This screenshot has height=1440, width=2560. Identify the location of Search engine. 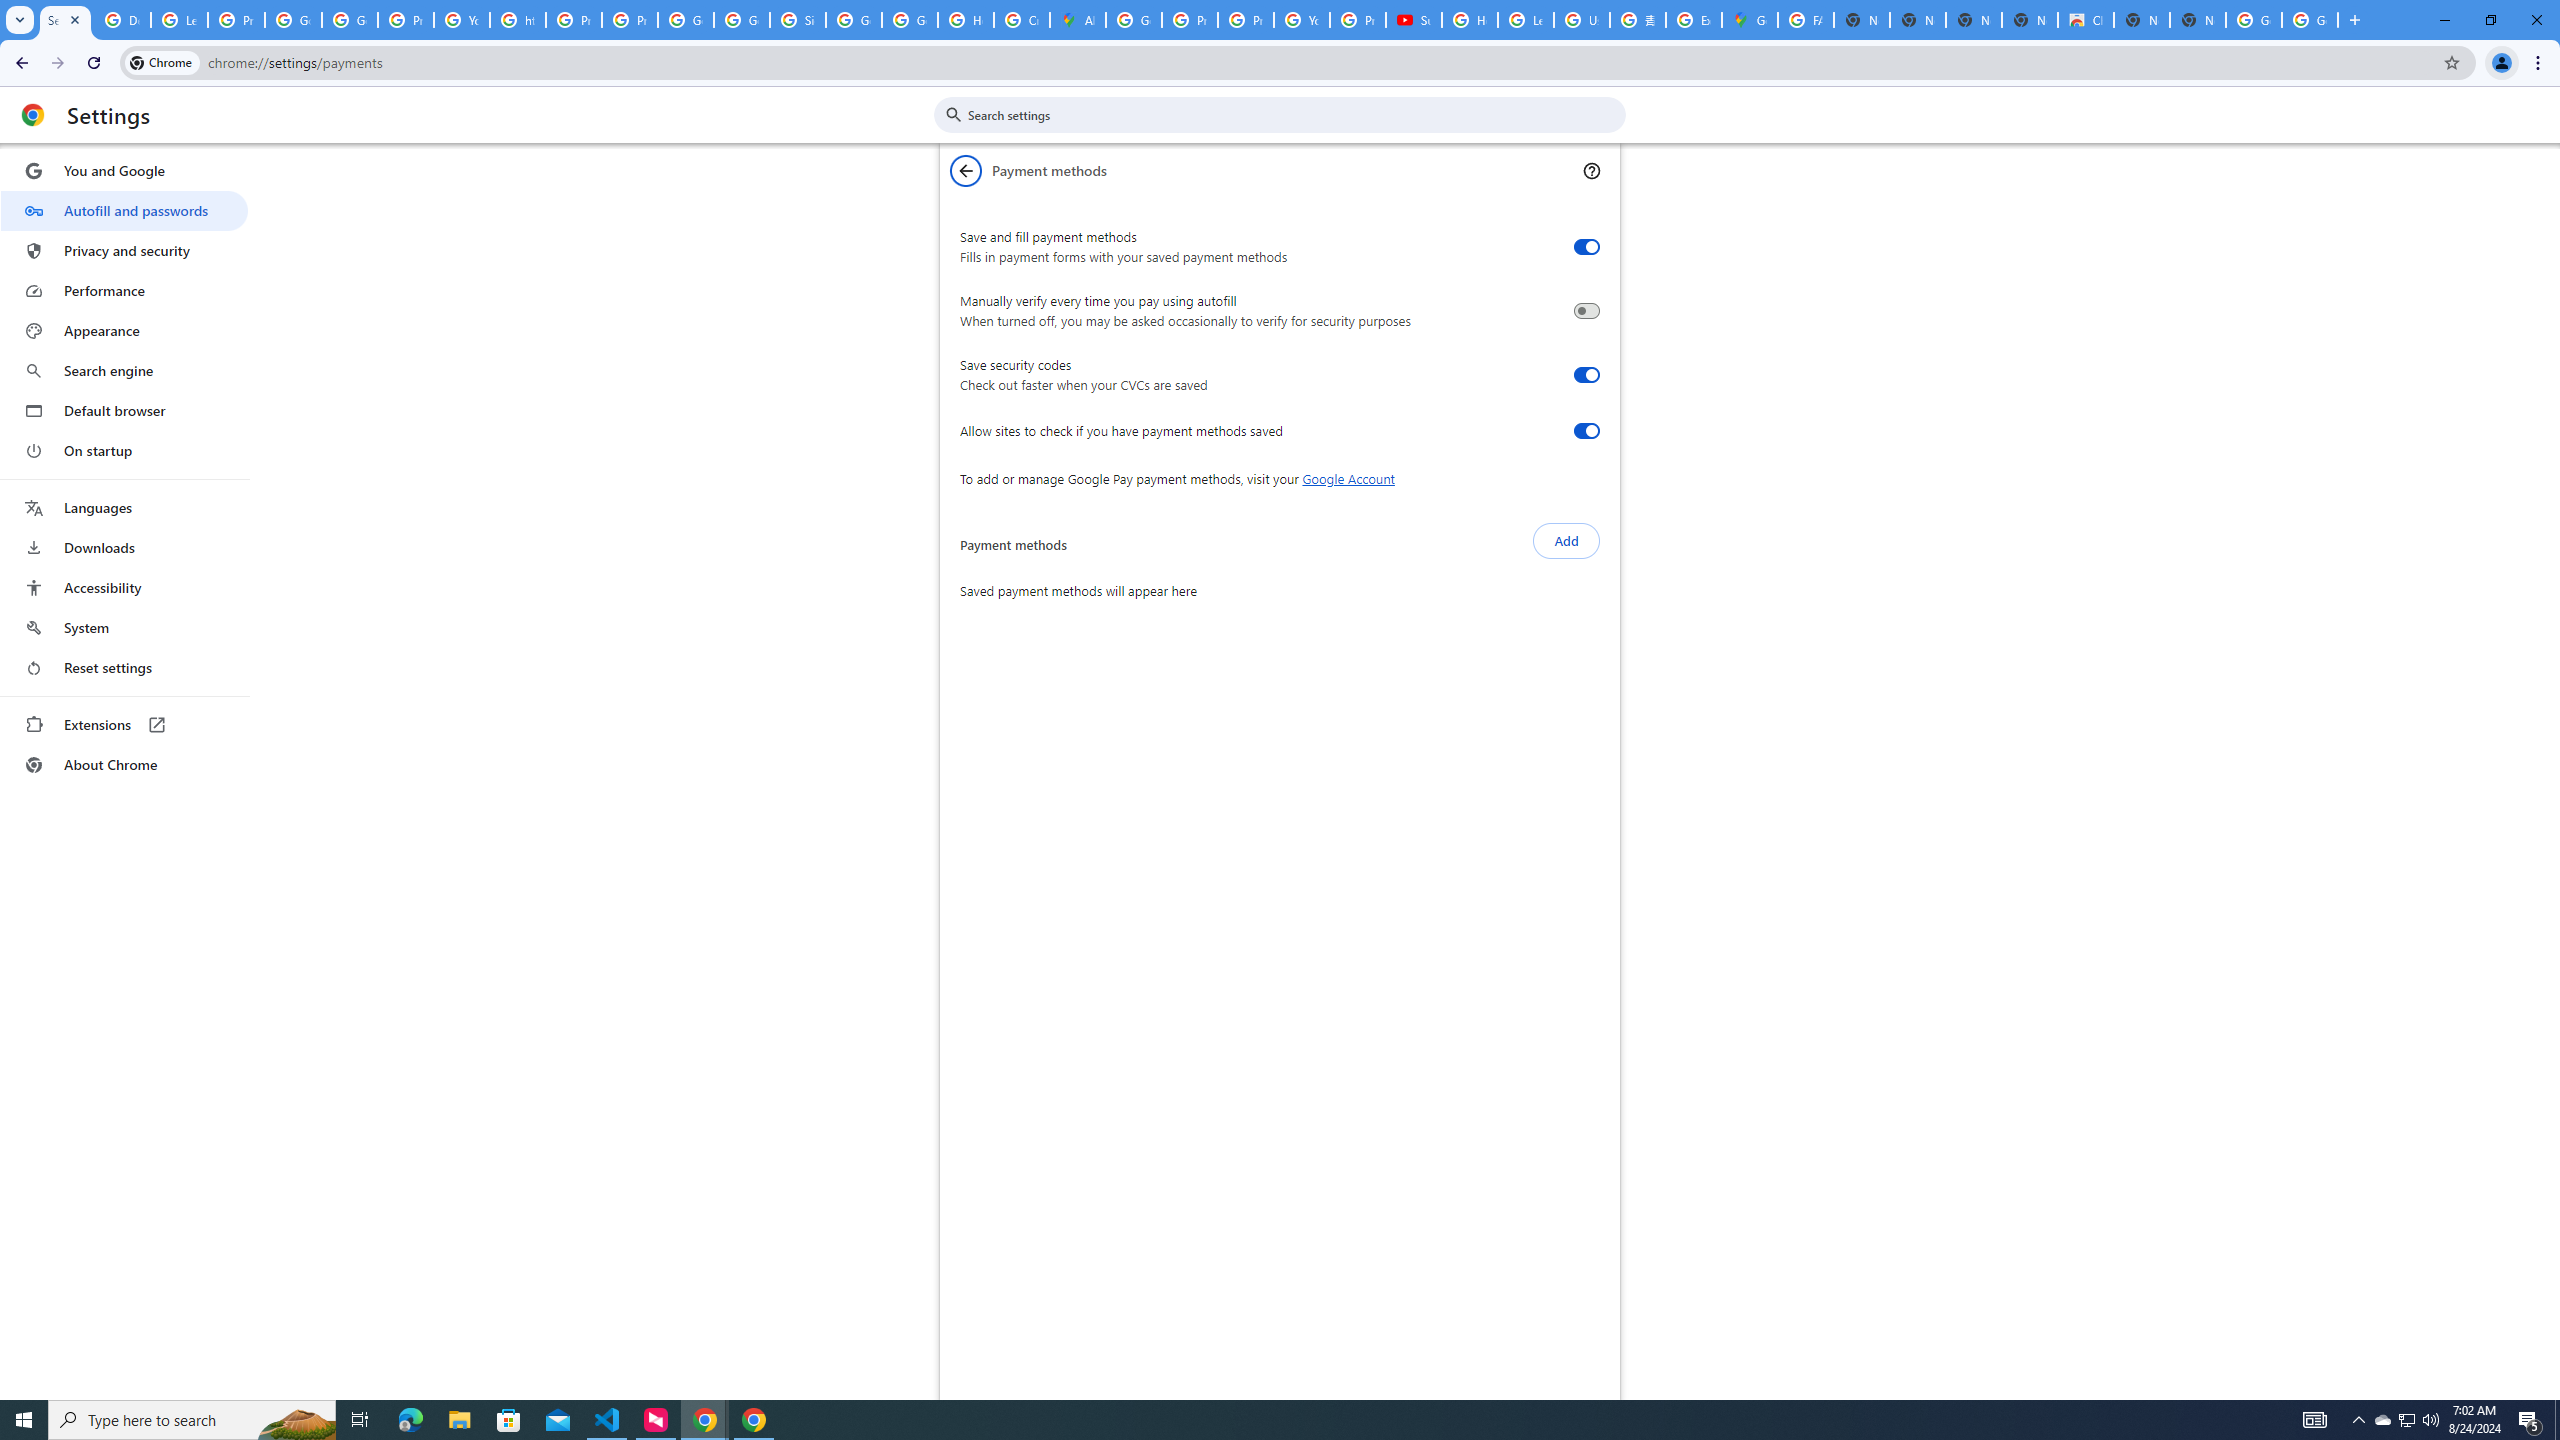
(124, 371).